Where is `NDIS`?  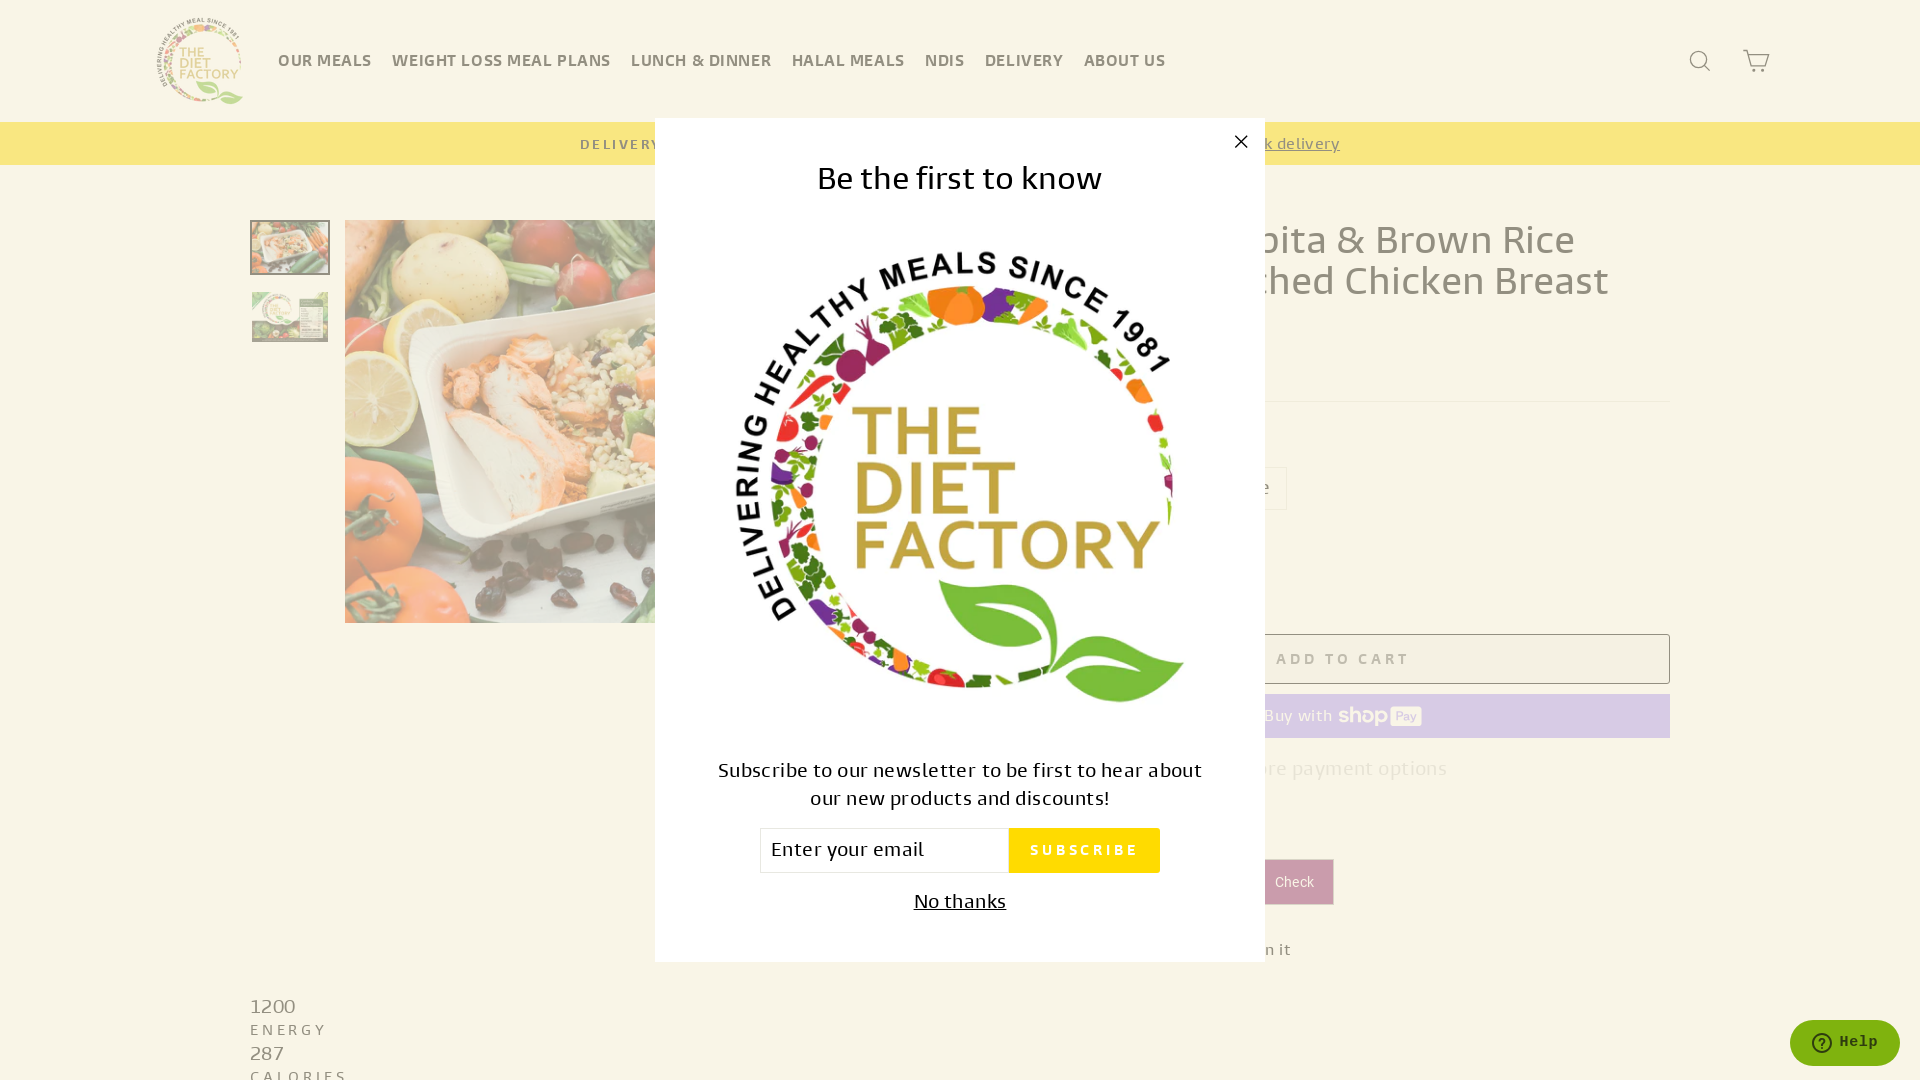
NDIS is located at coordinates (944, 60).